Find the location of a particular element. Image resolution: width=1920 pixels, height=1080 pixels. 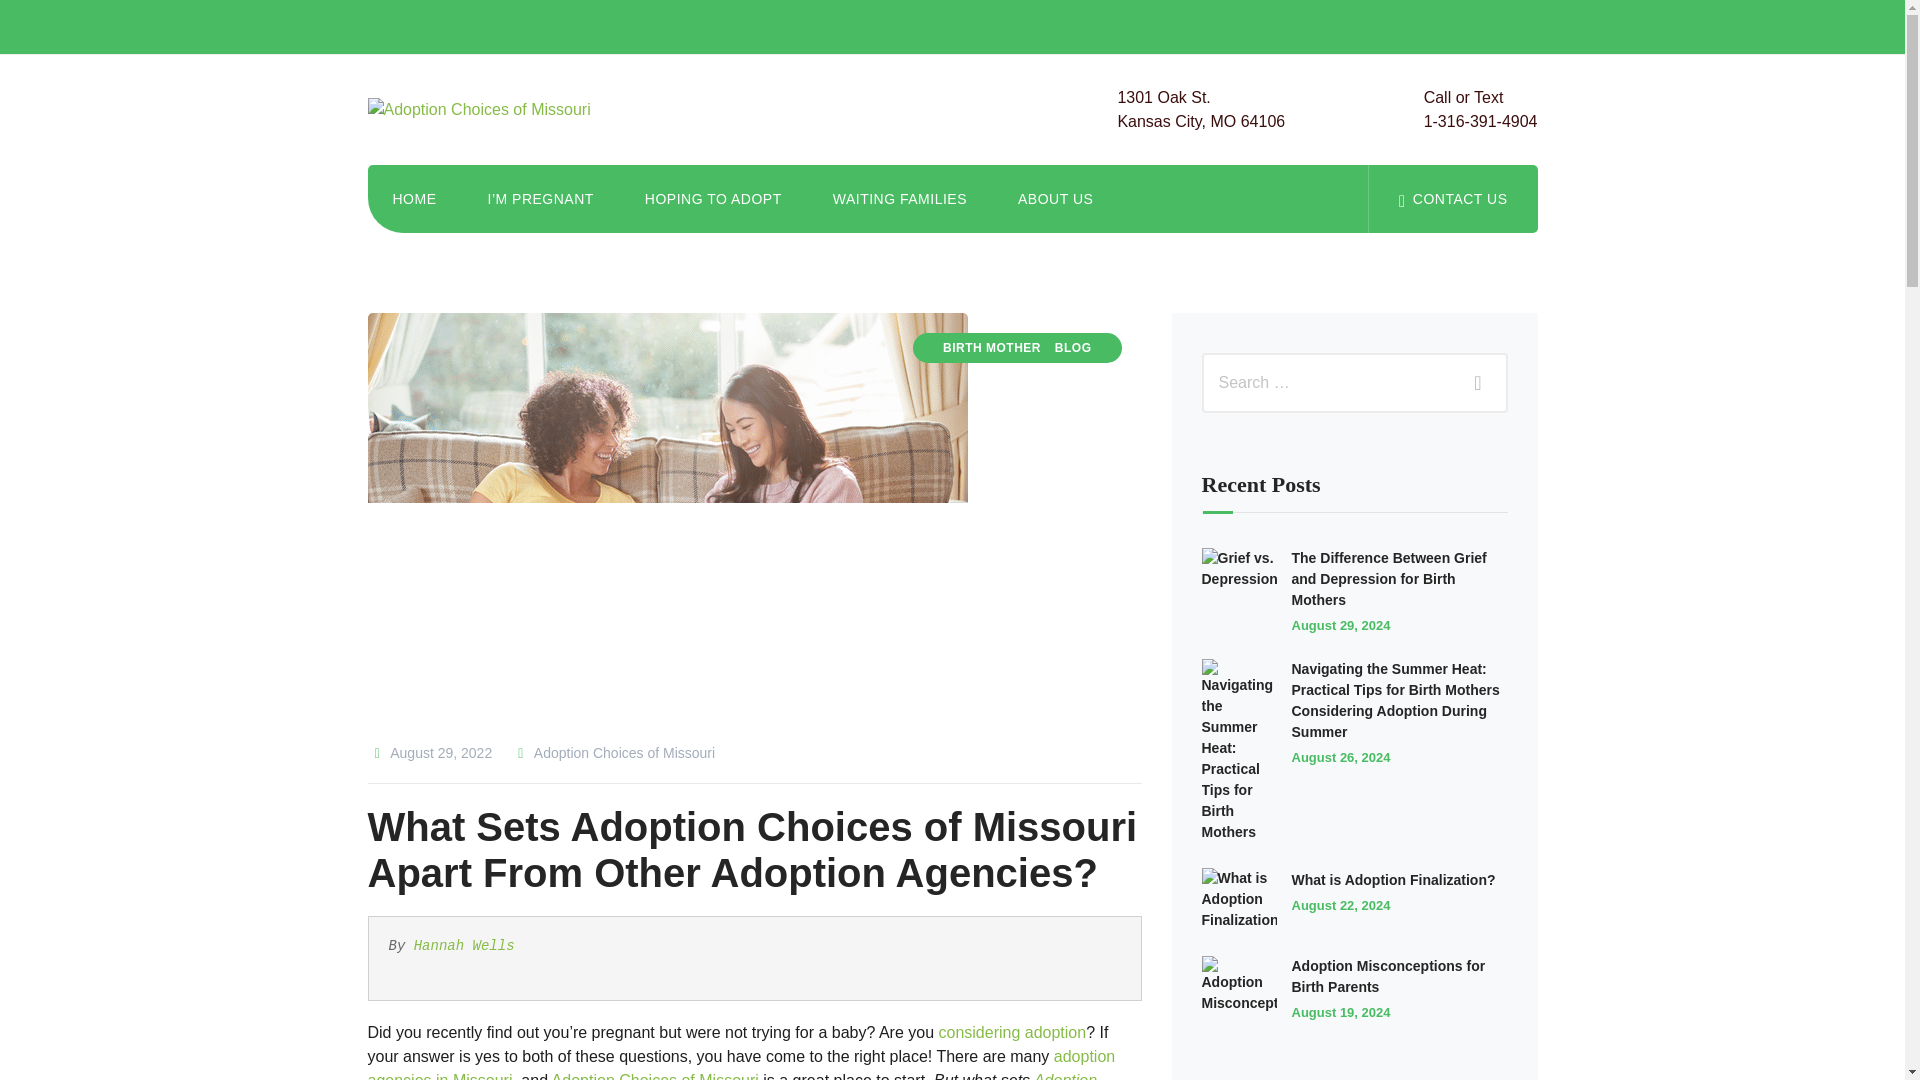

Adoption Choices of Missouri is located at coordinates (612, 753).